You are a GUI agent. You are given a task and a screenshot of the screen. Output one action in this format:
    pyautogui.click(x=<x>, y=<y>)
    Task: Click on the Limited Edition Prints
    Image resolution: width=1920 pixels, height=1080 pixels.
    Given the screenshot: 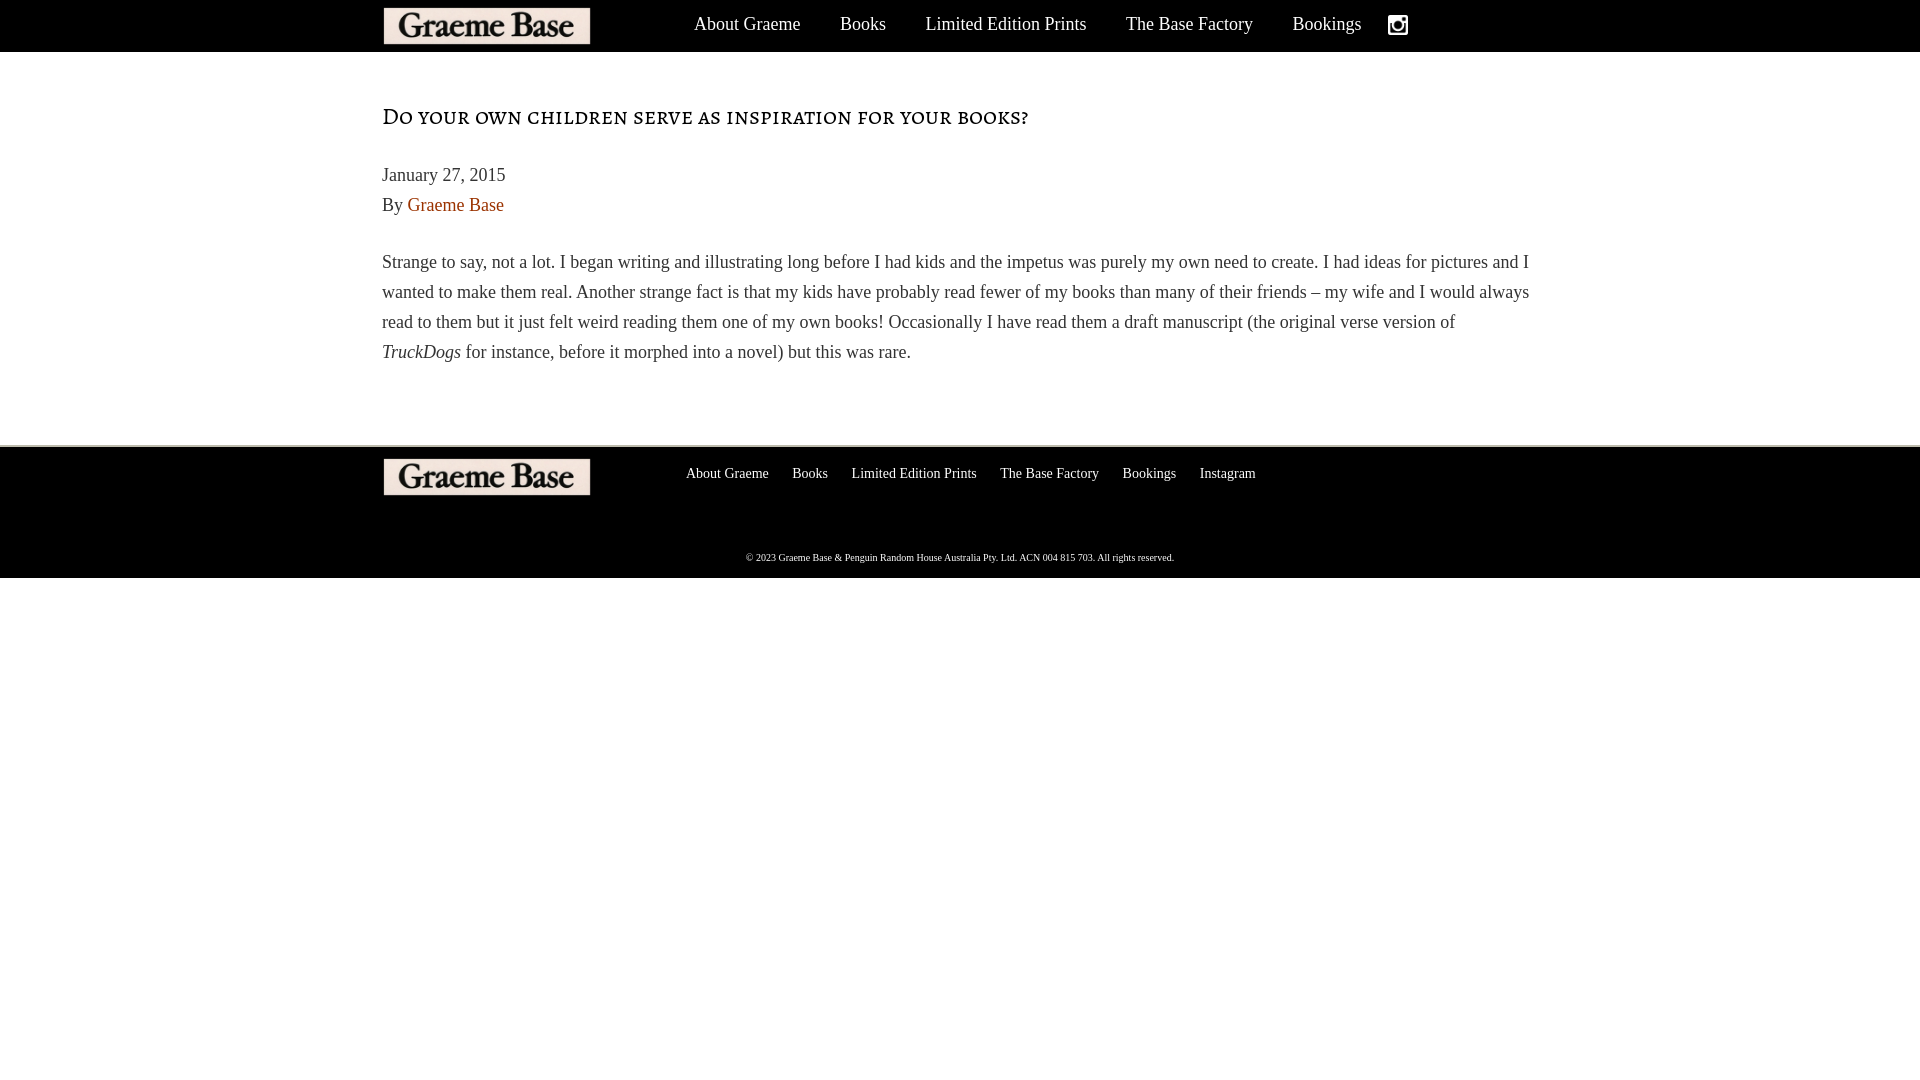 What is the action you would take?
    pyautogui.click(x=914, y=474)
    